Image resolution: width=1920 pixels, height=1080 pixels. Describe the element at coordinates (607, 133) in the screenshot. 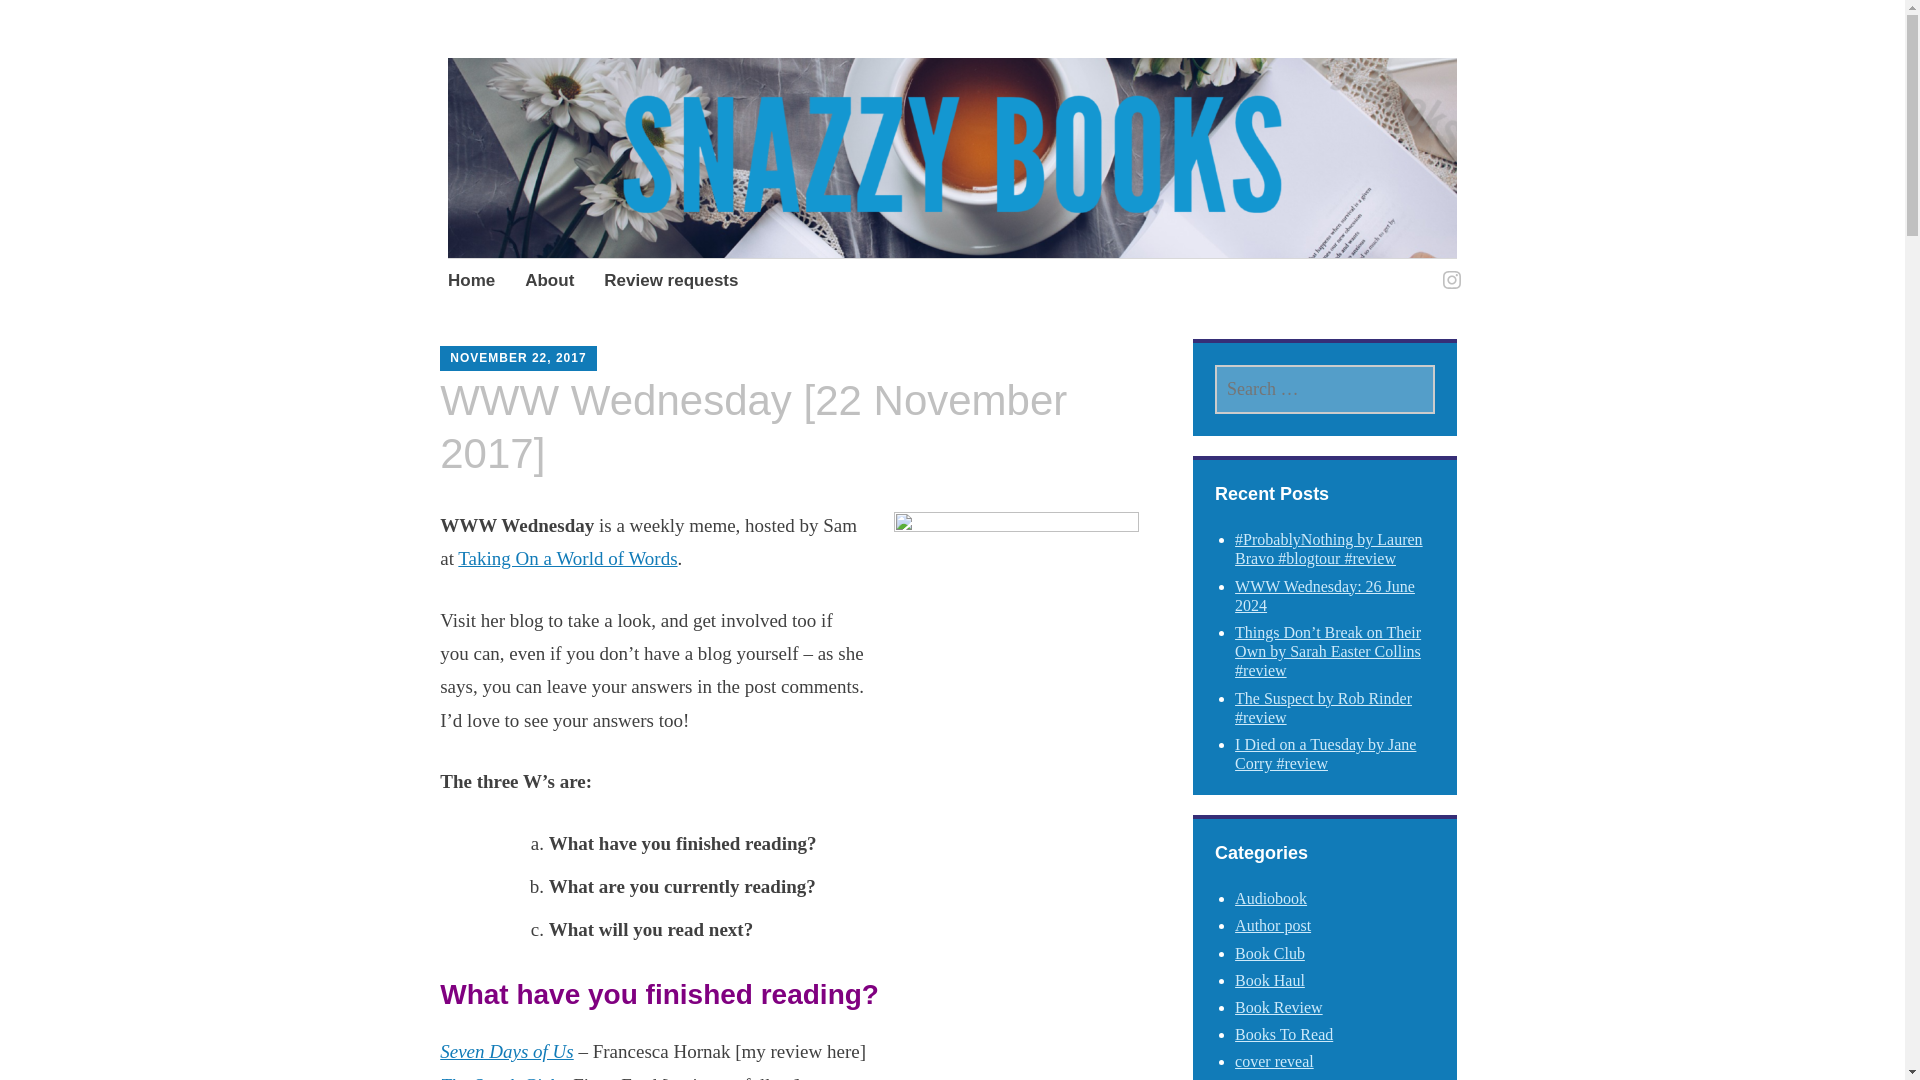

I see `Snazzy Books` at that location.